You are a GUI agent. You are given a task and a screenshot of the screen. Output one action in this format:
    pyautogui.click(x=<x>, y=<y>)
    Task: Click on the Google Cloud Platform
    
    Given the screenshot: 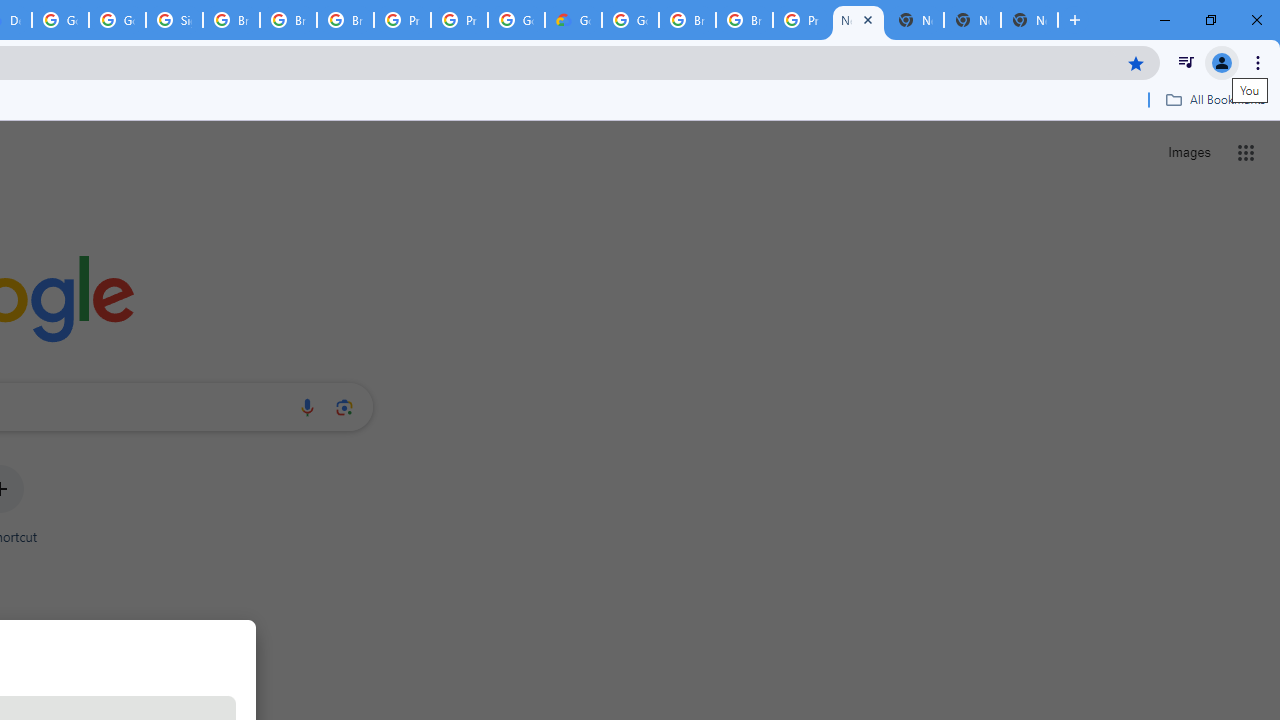 What is the action you would take?
    pyautogui.click(x=60, y=20)
    